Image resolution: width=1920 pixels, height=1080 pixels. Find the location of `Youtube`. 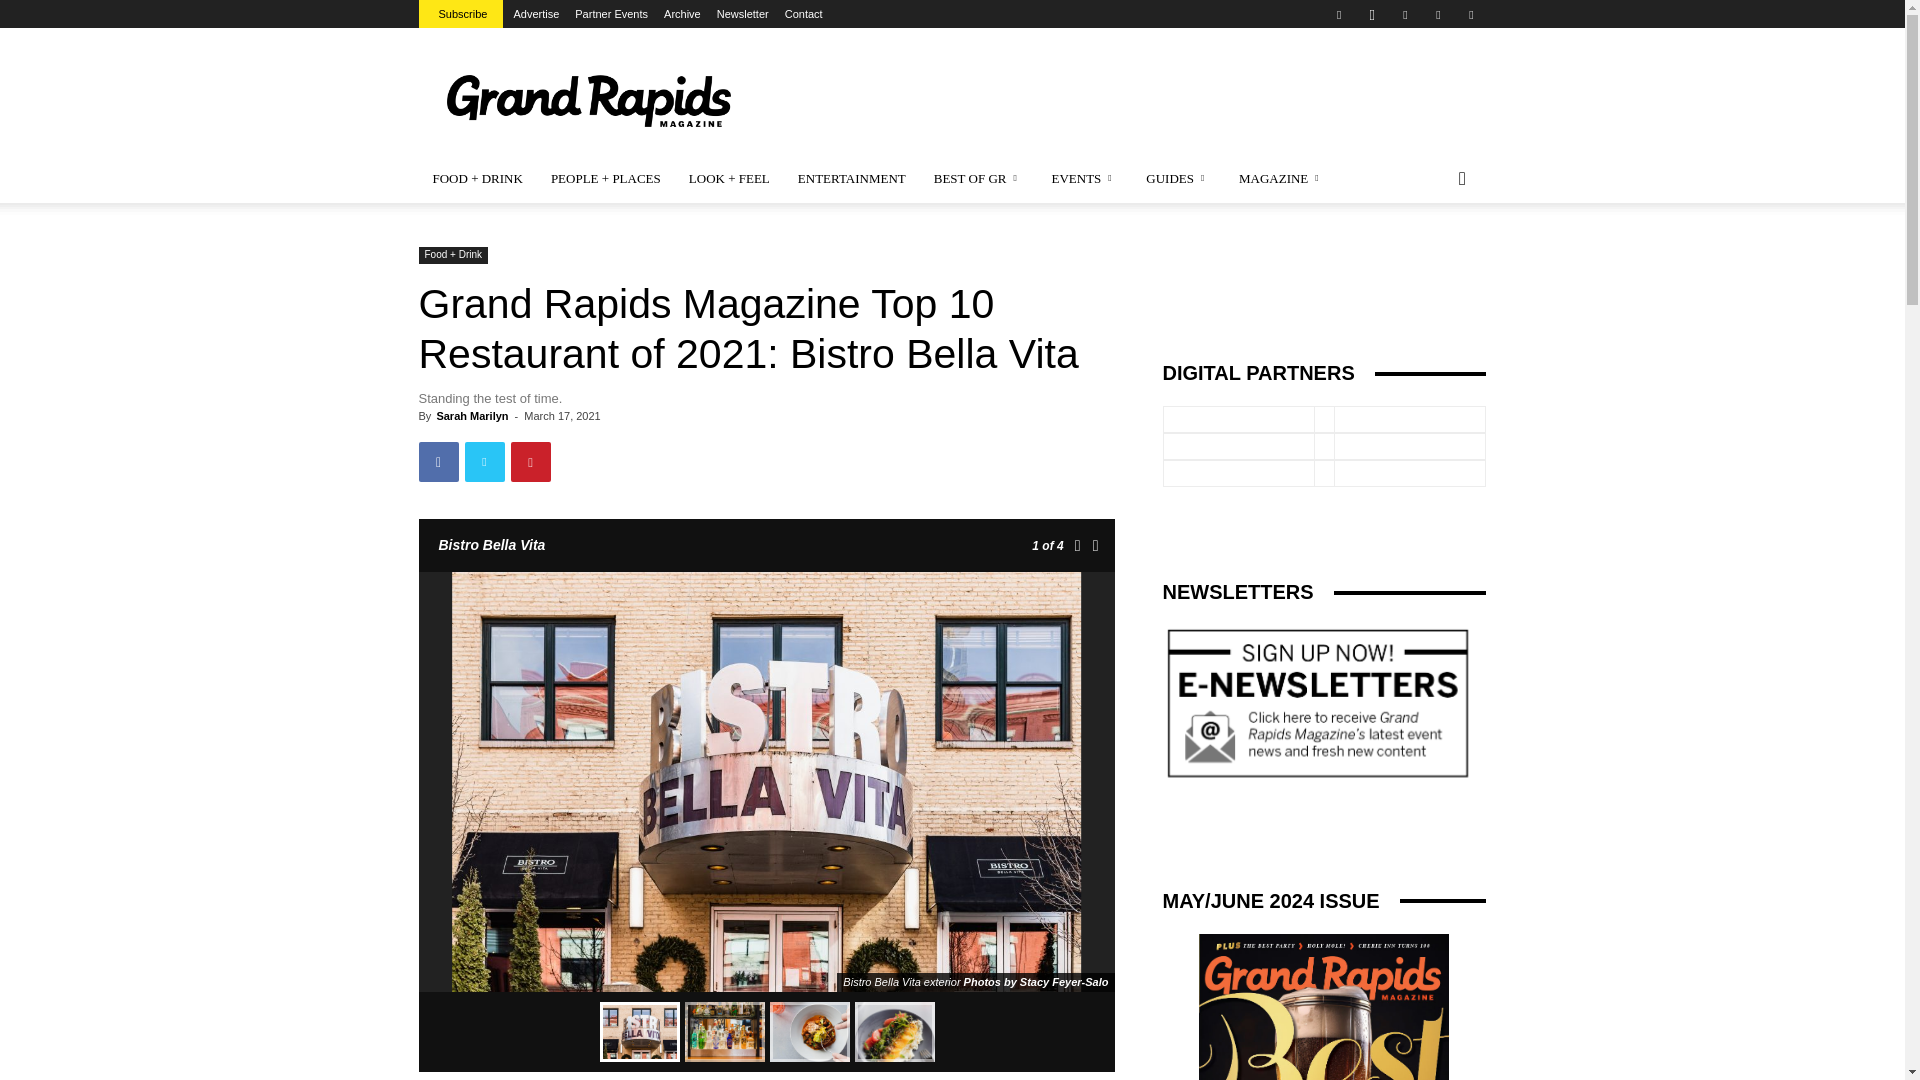

Youtube is located at coordinates (1470, 14).